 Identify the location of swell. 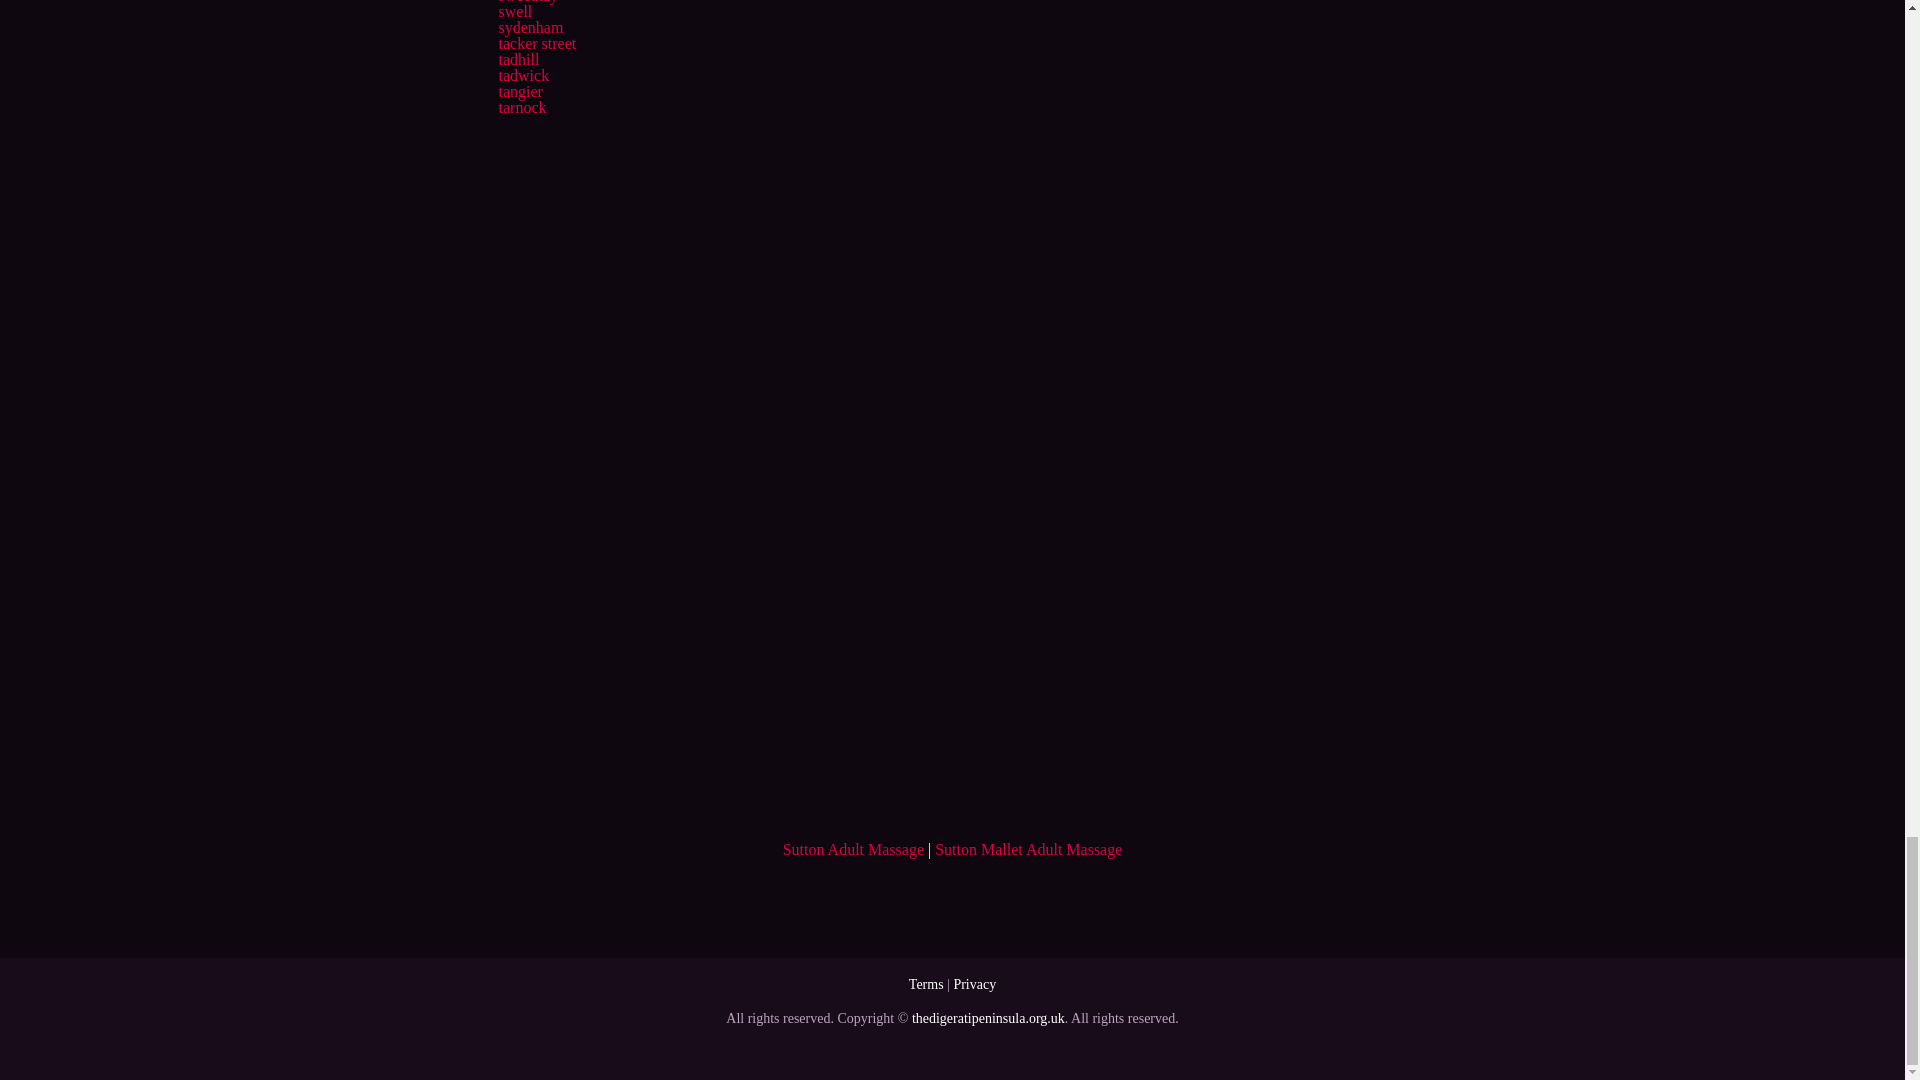
(514, 12).